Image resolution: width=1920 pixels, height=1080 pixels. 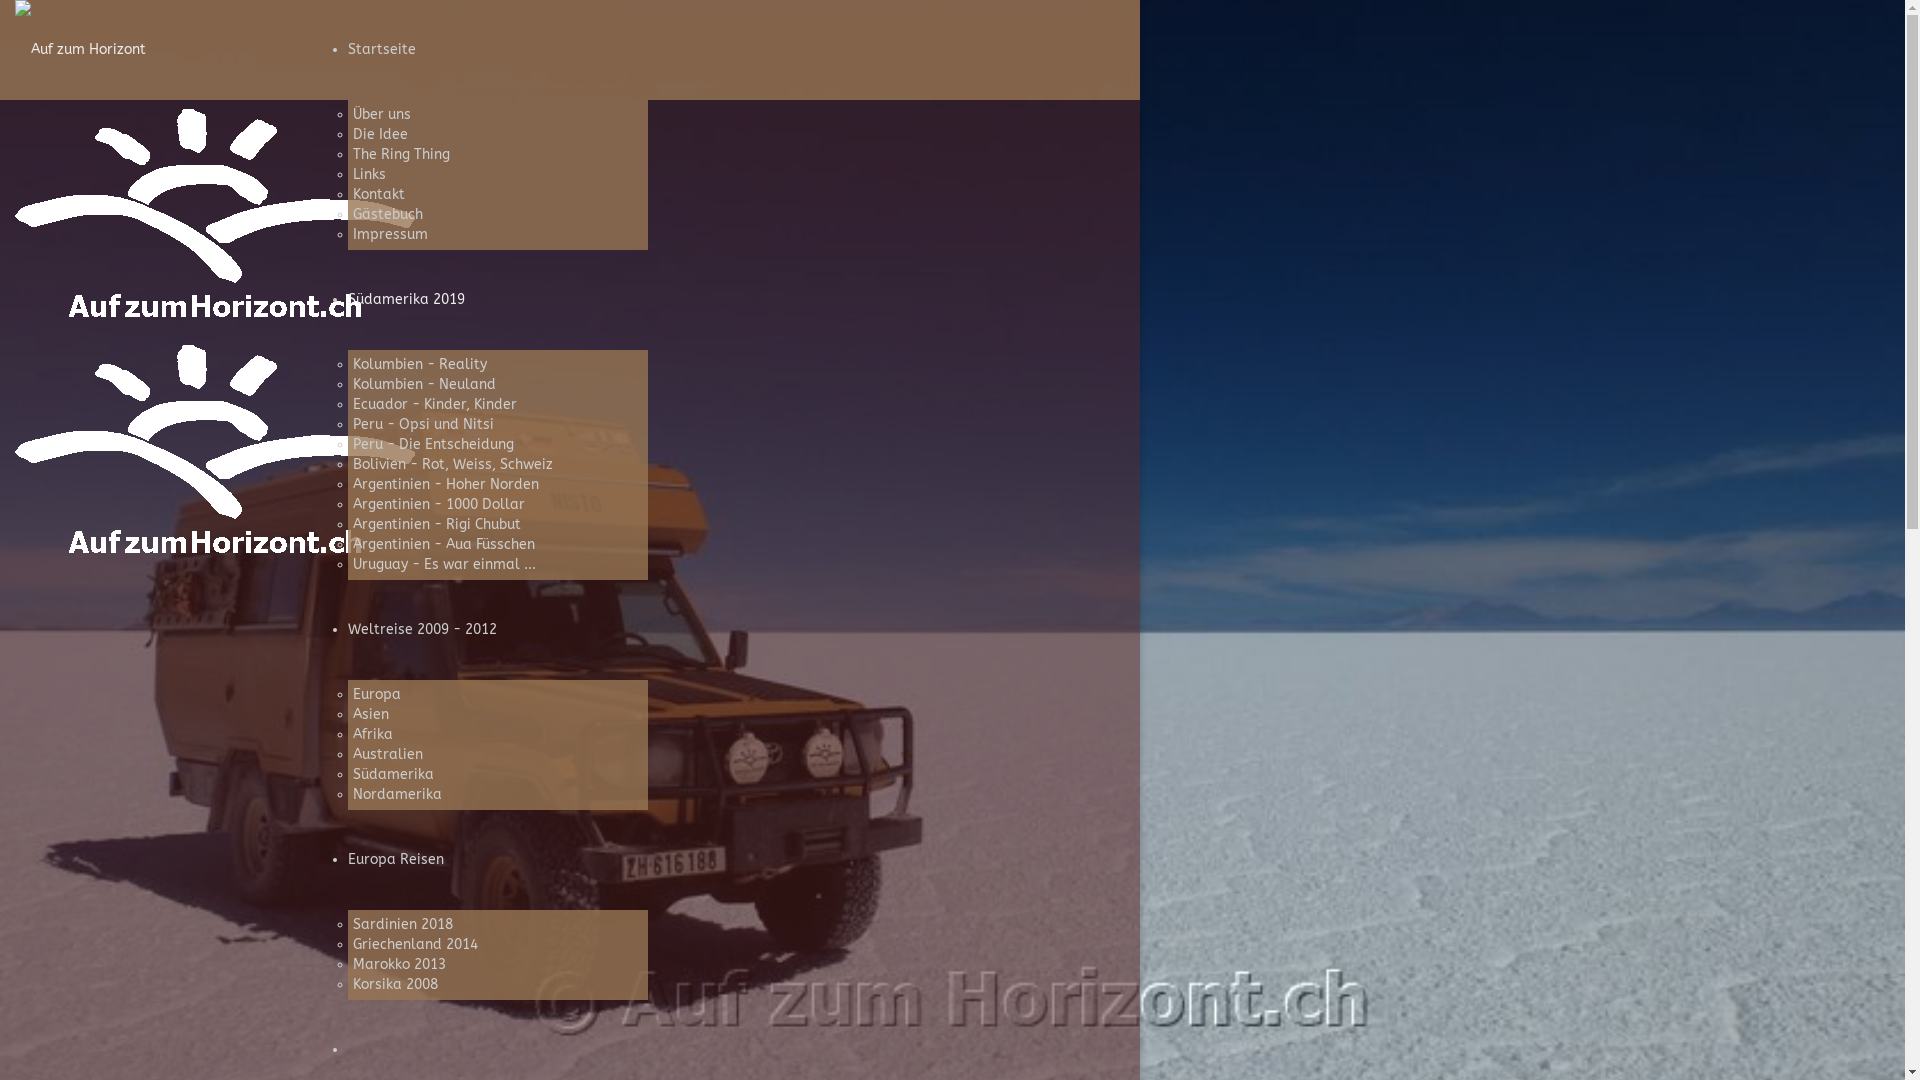 What do you see at coordinates (368, 174) in the screenshot?
I see `Links` at bounding box center [368, 174].